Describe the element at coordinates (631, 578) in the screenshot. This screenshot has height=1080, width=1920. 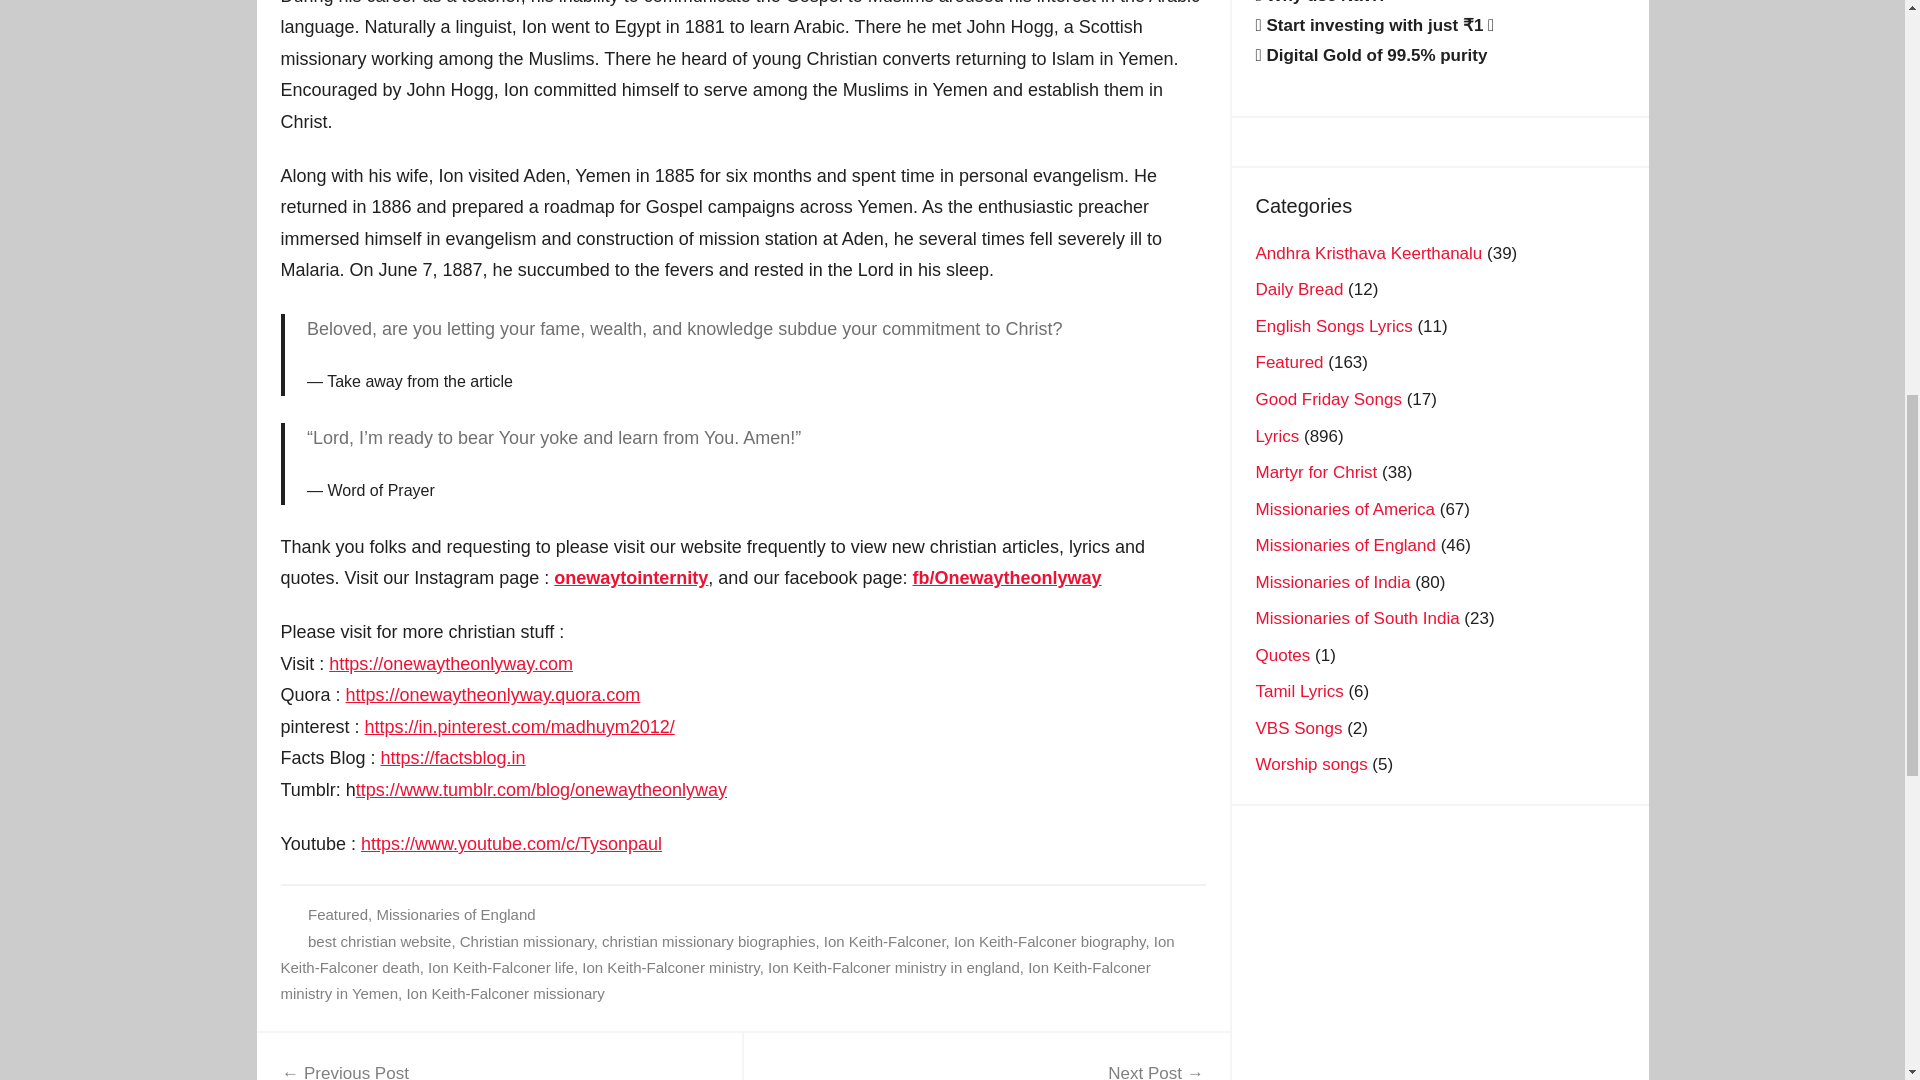
I see `Ion Keith-Falconer death` at that location.